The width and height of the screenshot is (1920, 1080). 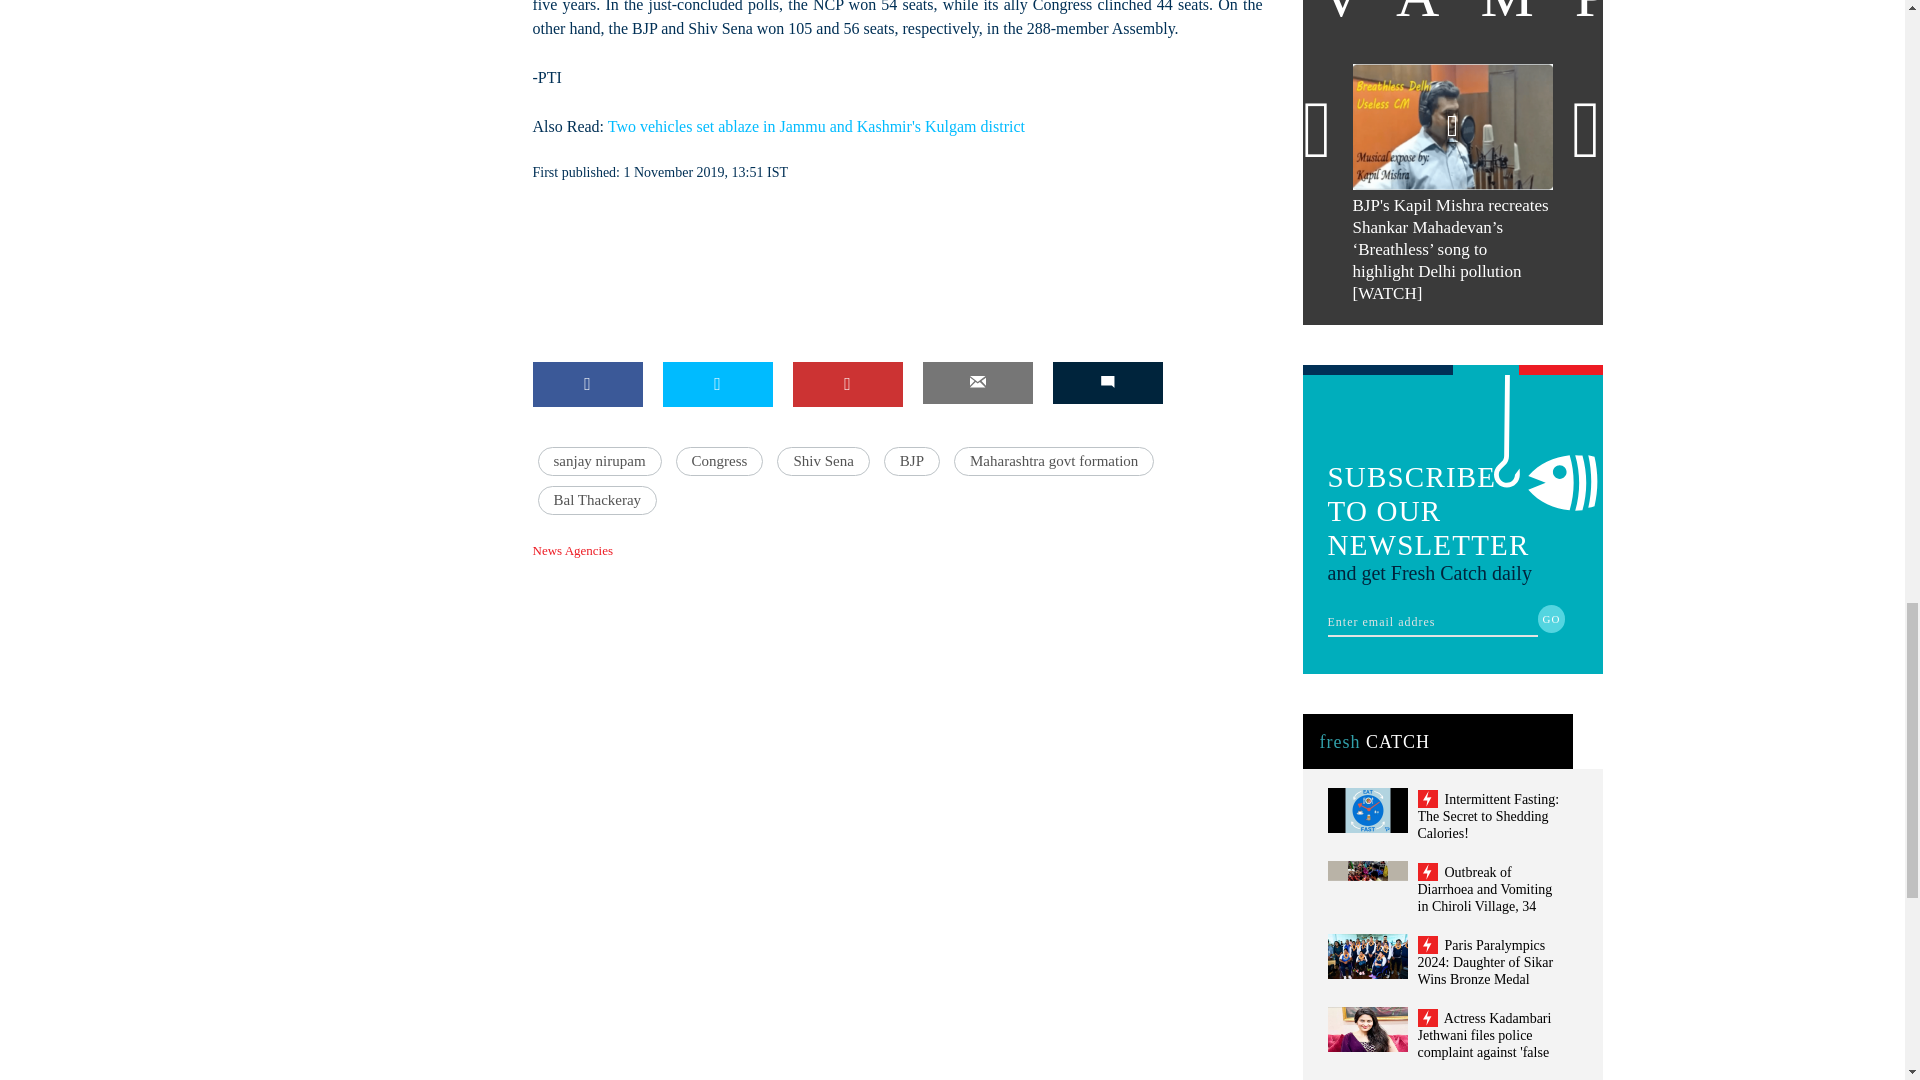 What do you see at coordinates (598, 500) in the screenshot?
I see `Bal Thackeray` at bounding box center [598, 500].